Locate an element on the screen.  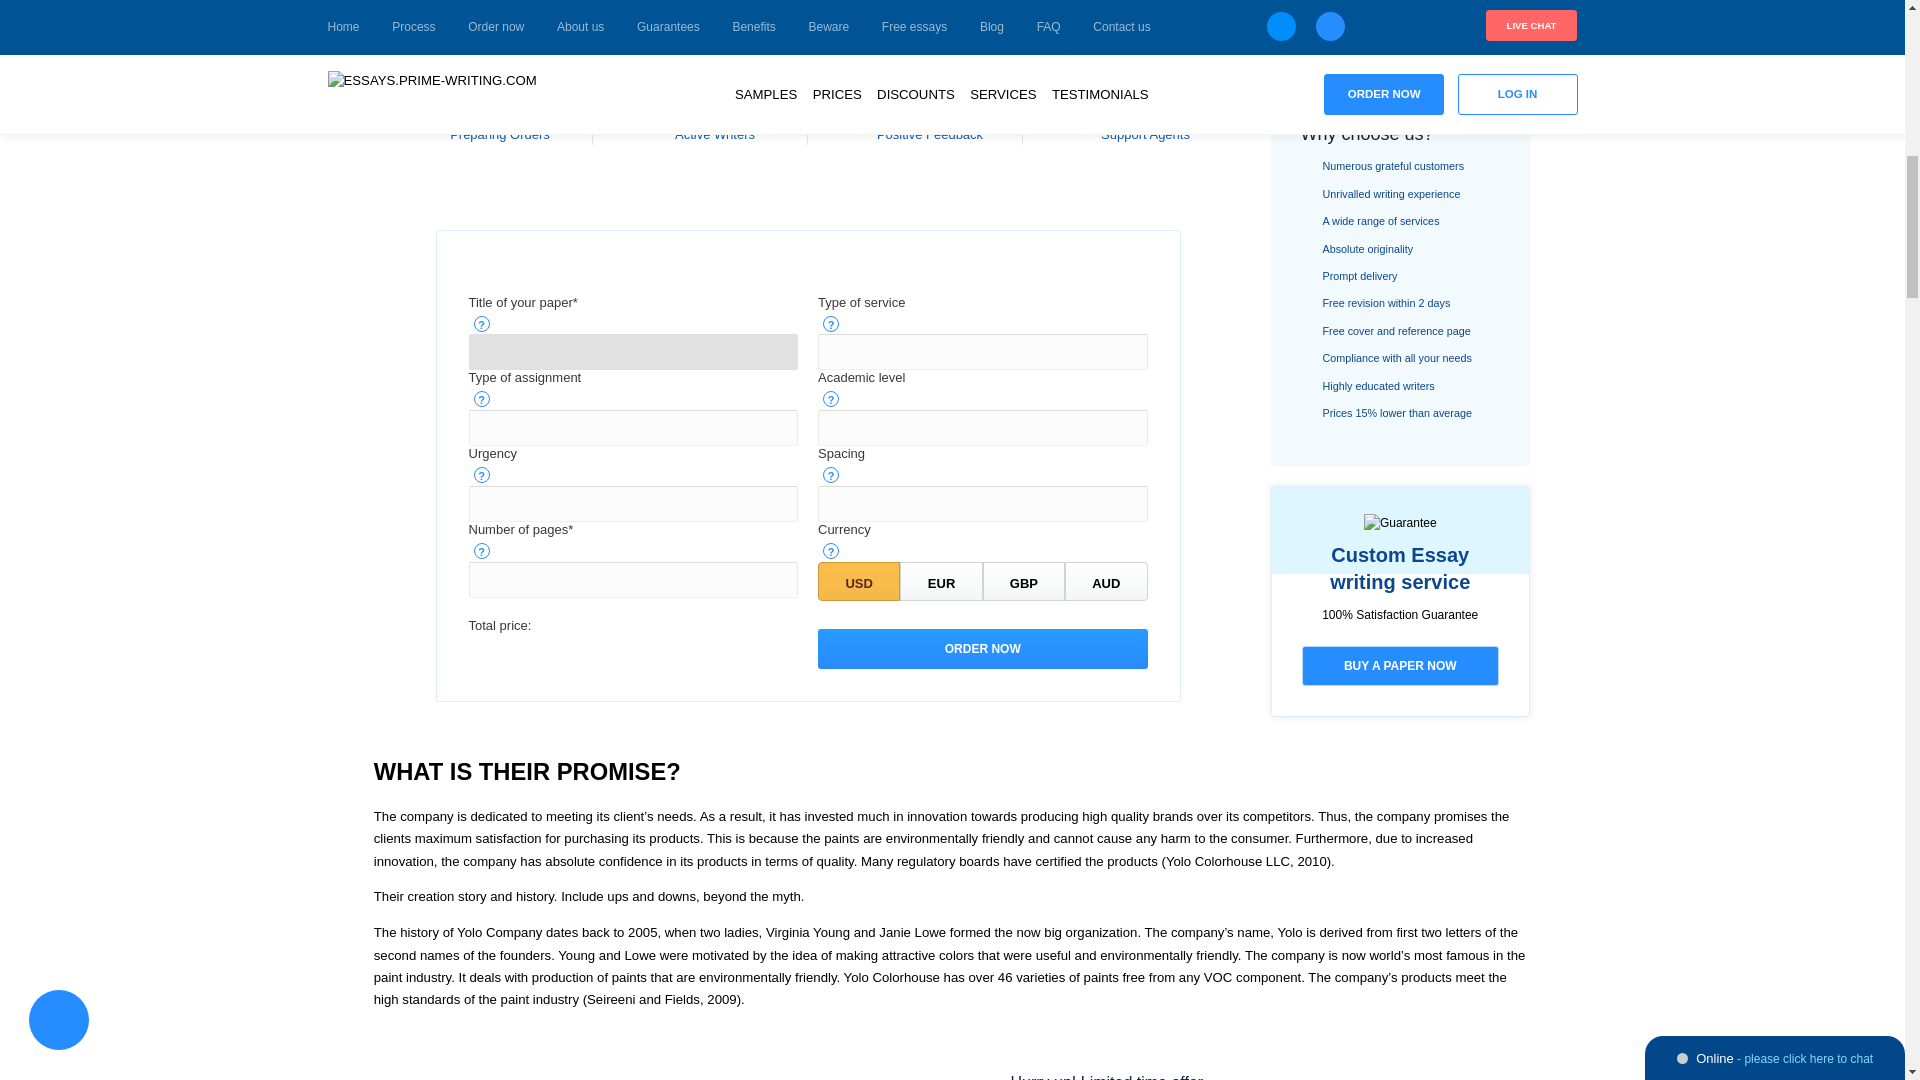
EUR is located at coordinates (940, 580).